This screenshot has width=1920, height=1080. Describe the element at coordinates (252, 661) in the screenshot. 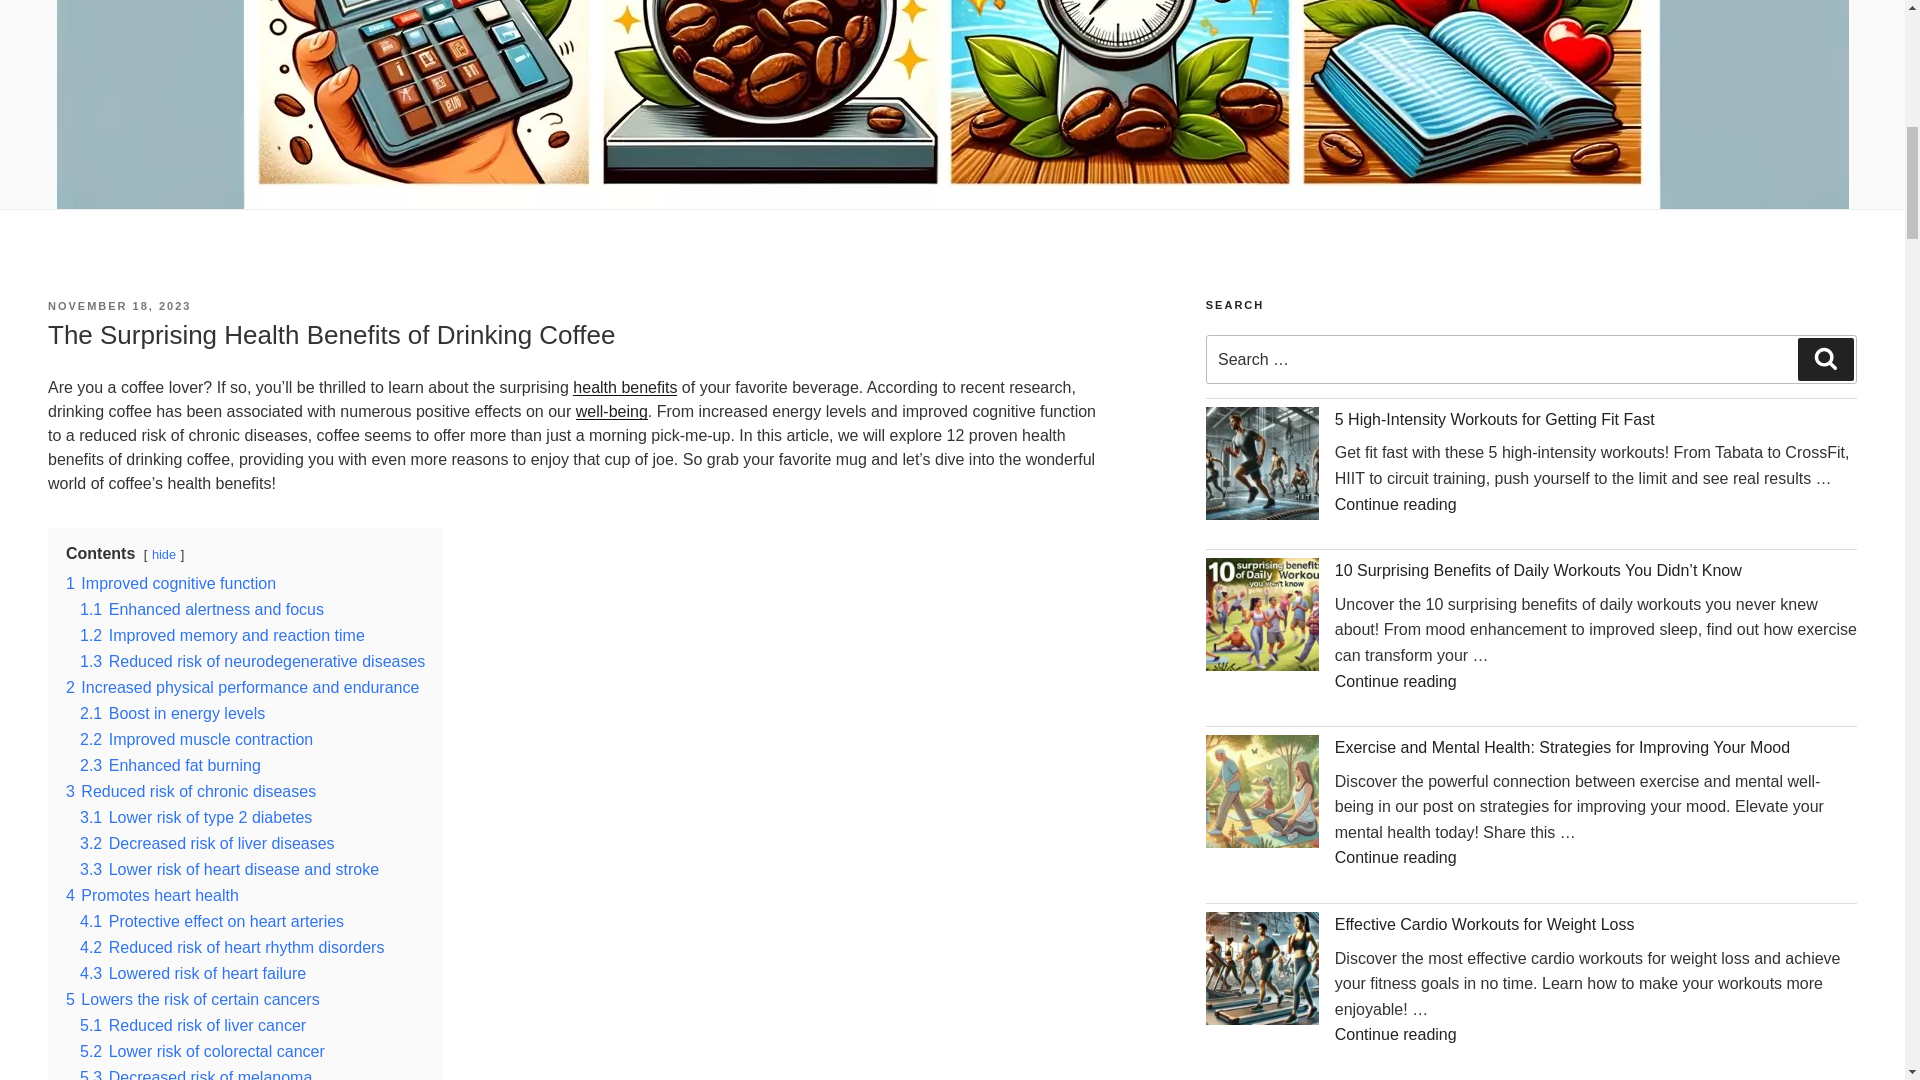

I see `1.3 Reduced risk of neurodegenerative diseases` at that location.